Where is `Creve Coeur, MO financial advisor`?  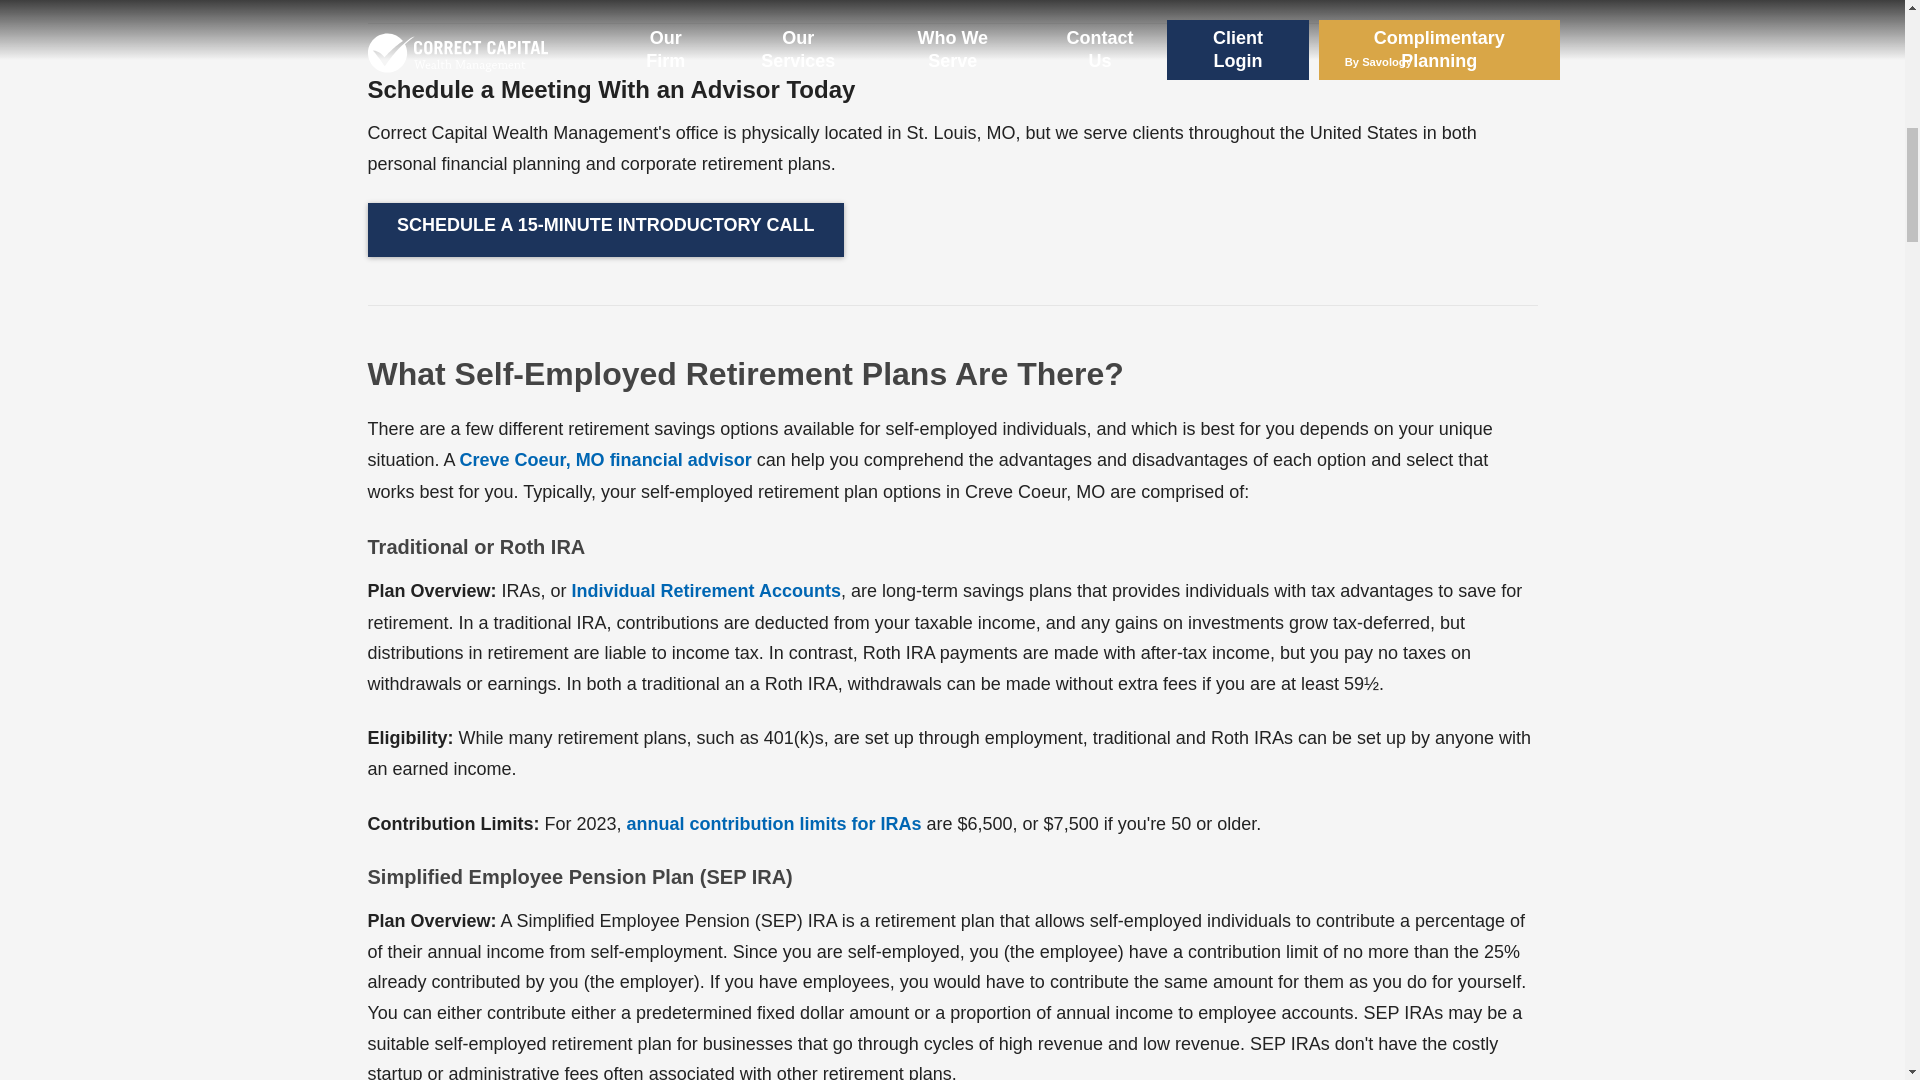
Creve Coeur, MO financial advisor is located at coordinates (606, 460).